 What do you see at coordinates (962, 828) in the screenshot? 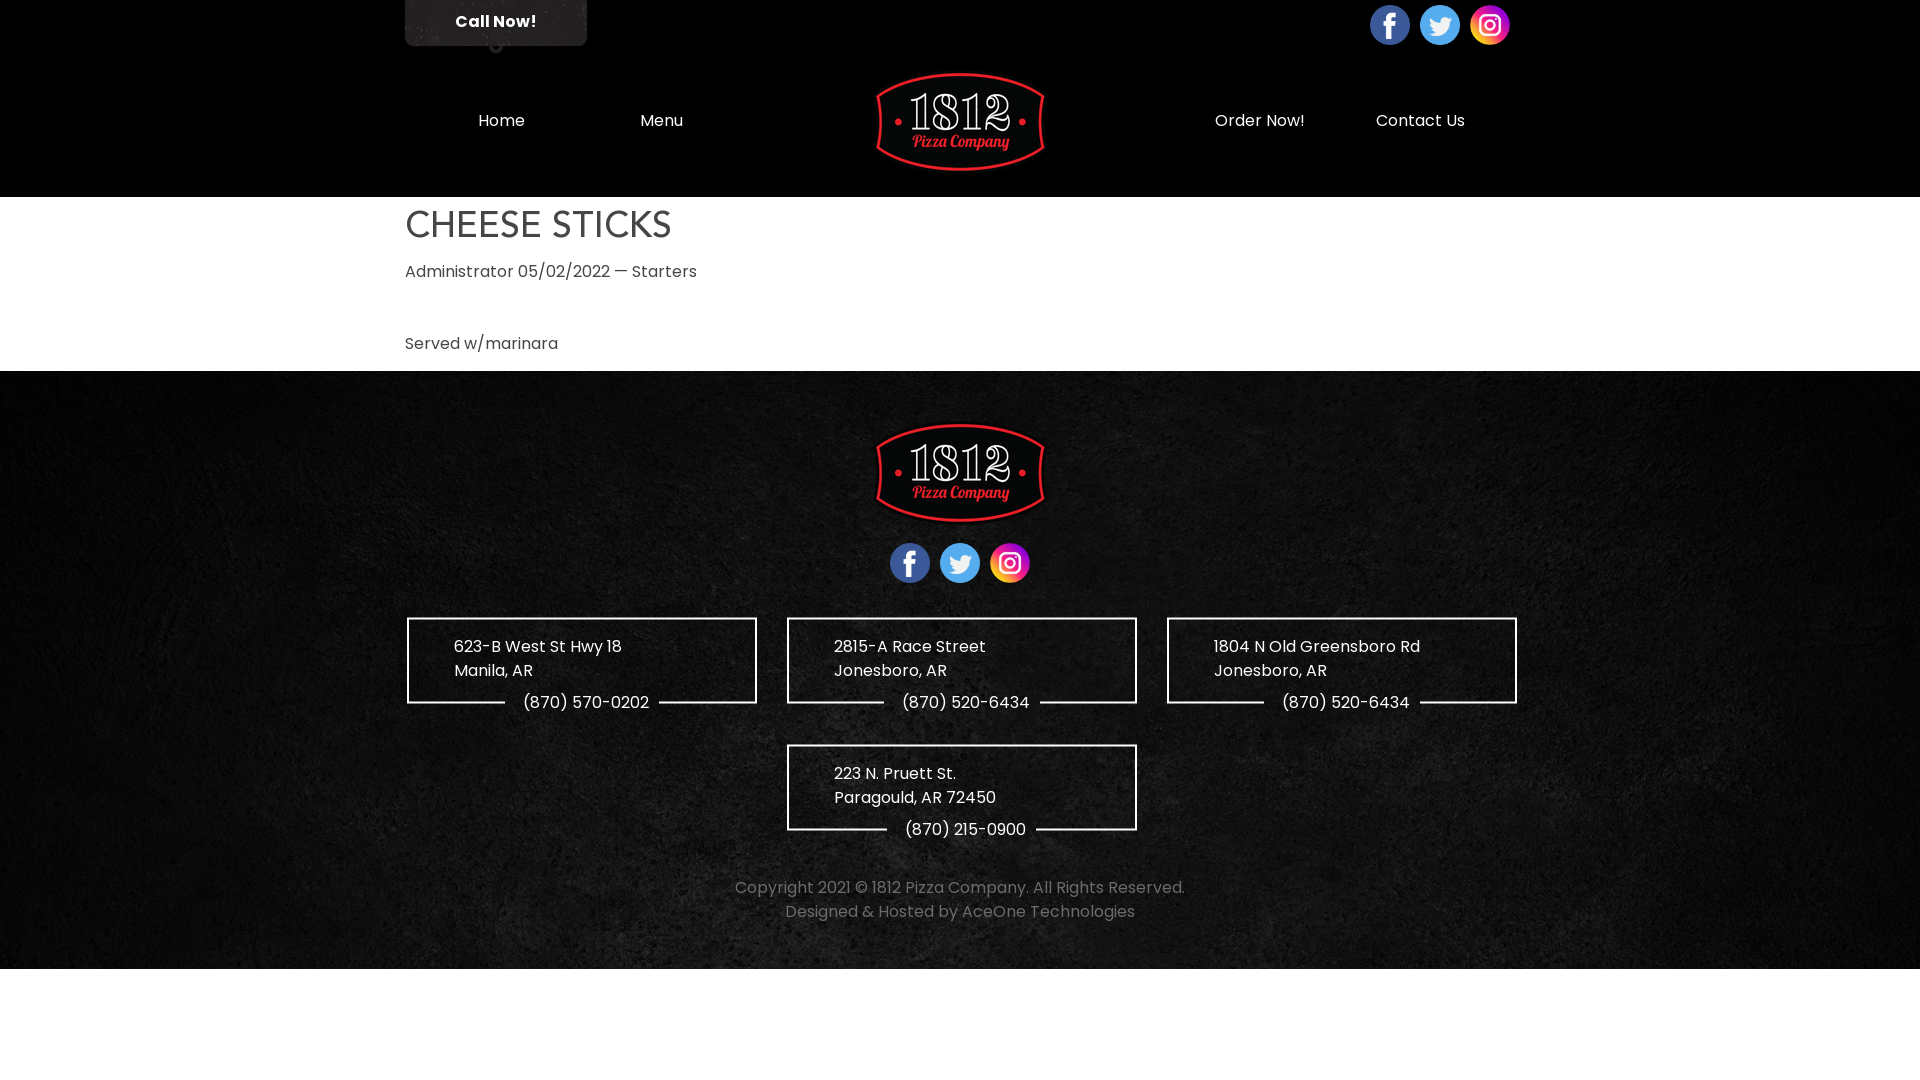
I see `(870) 215-0900` at bounding box center [962, 828].